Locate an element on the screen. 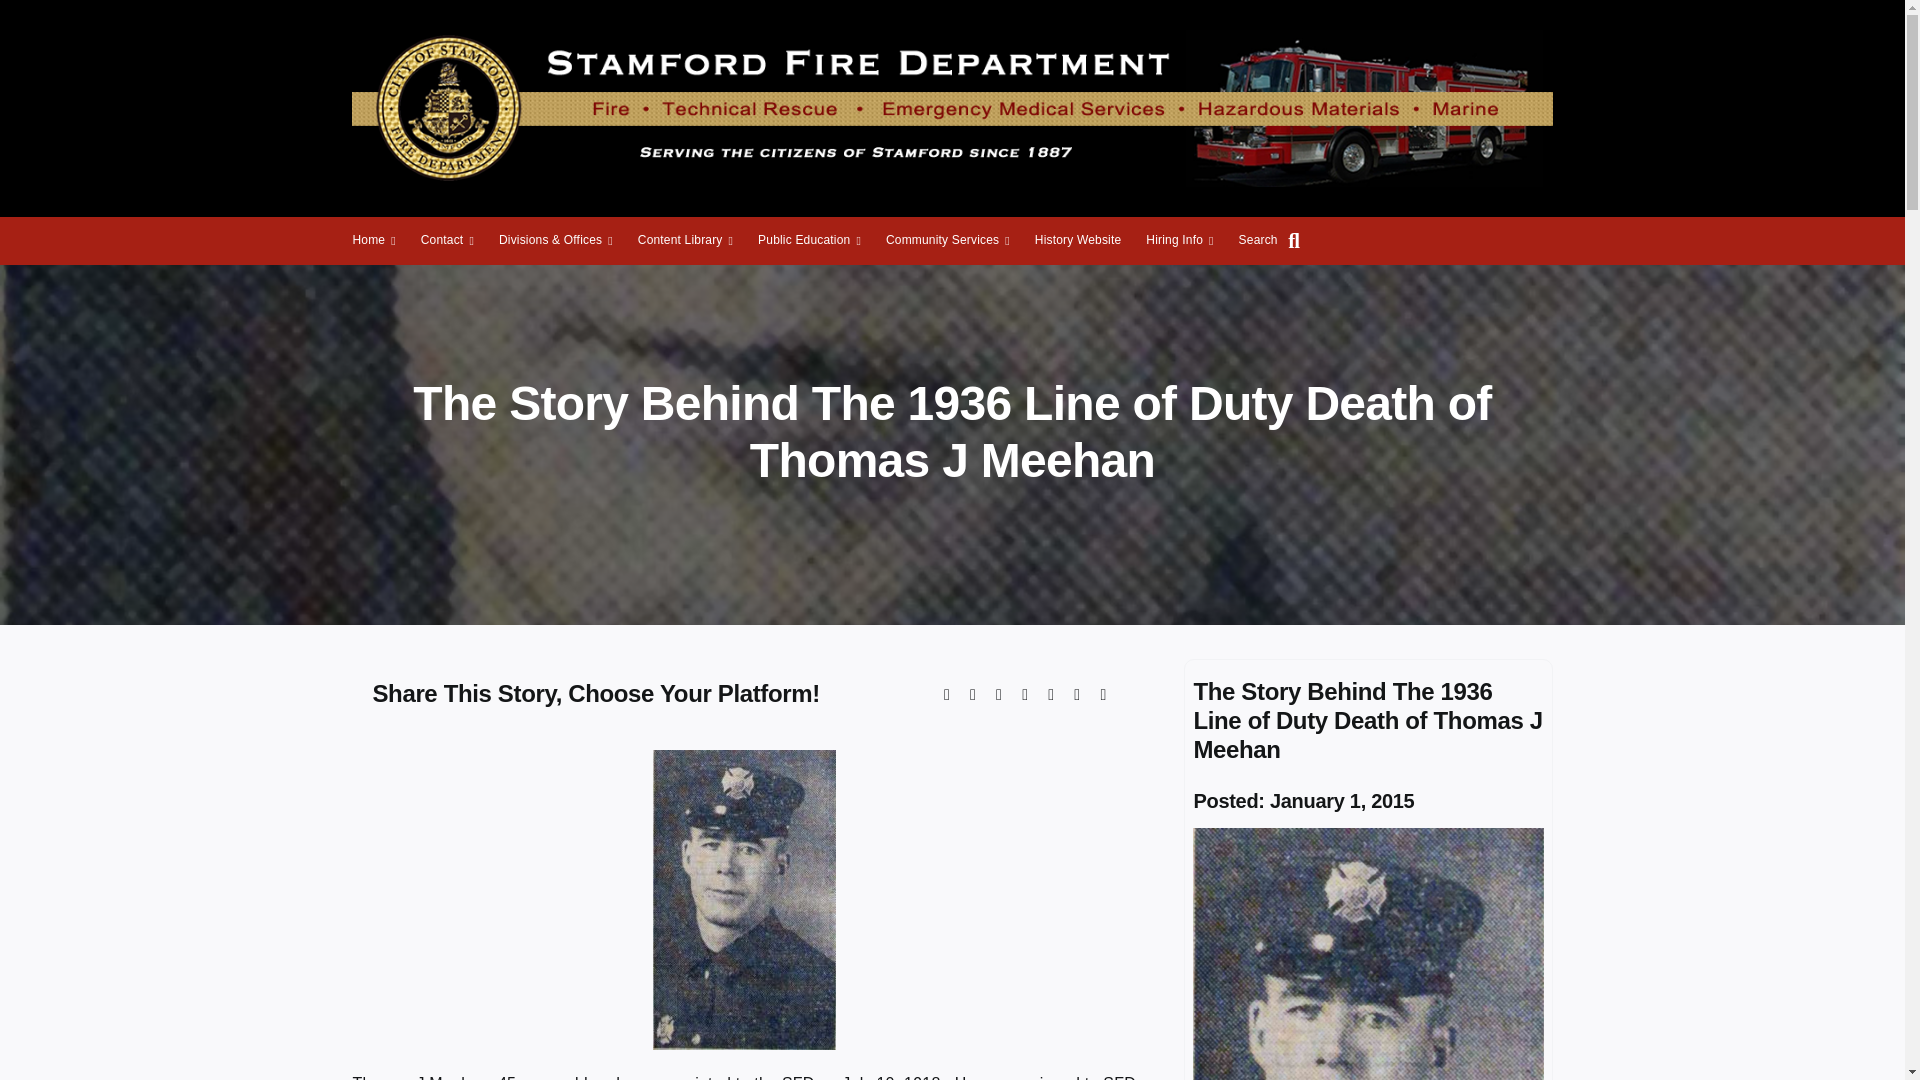 The image size is (1920, 1080). X is located at coordinates (973, 694).